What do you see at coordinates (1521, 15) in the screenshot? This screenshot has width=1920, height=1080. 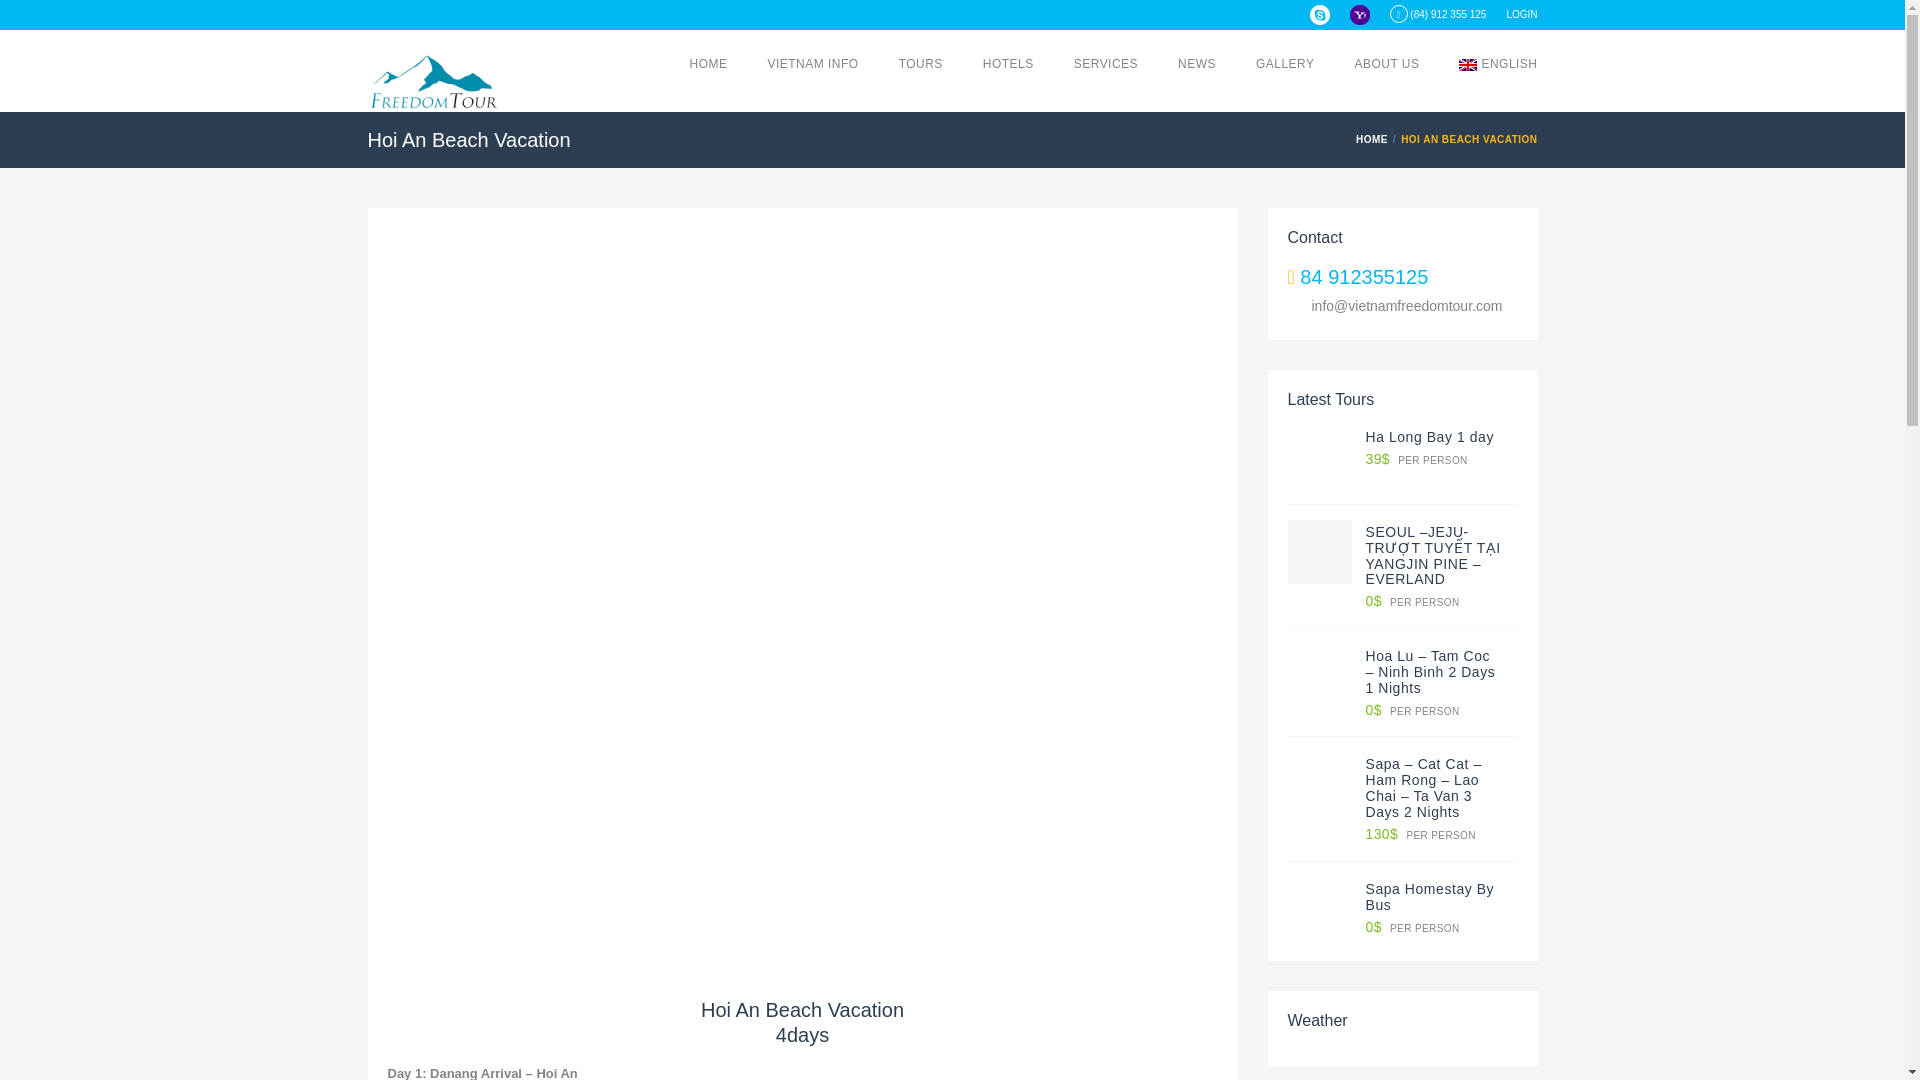 I see `LOGIN` at bounding box center [1521, 15].